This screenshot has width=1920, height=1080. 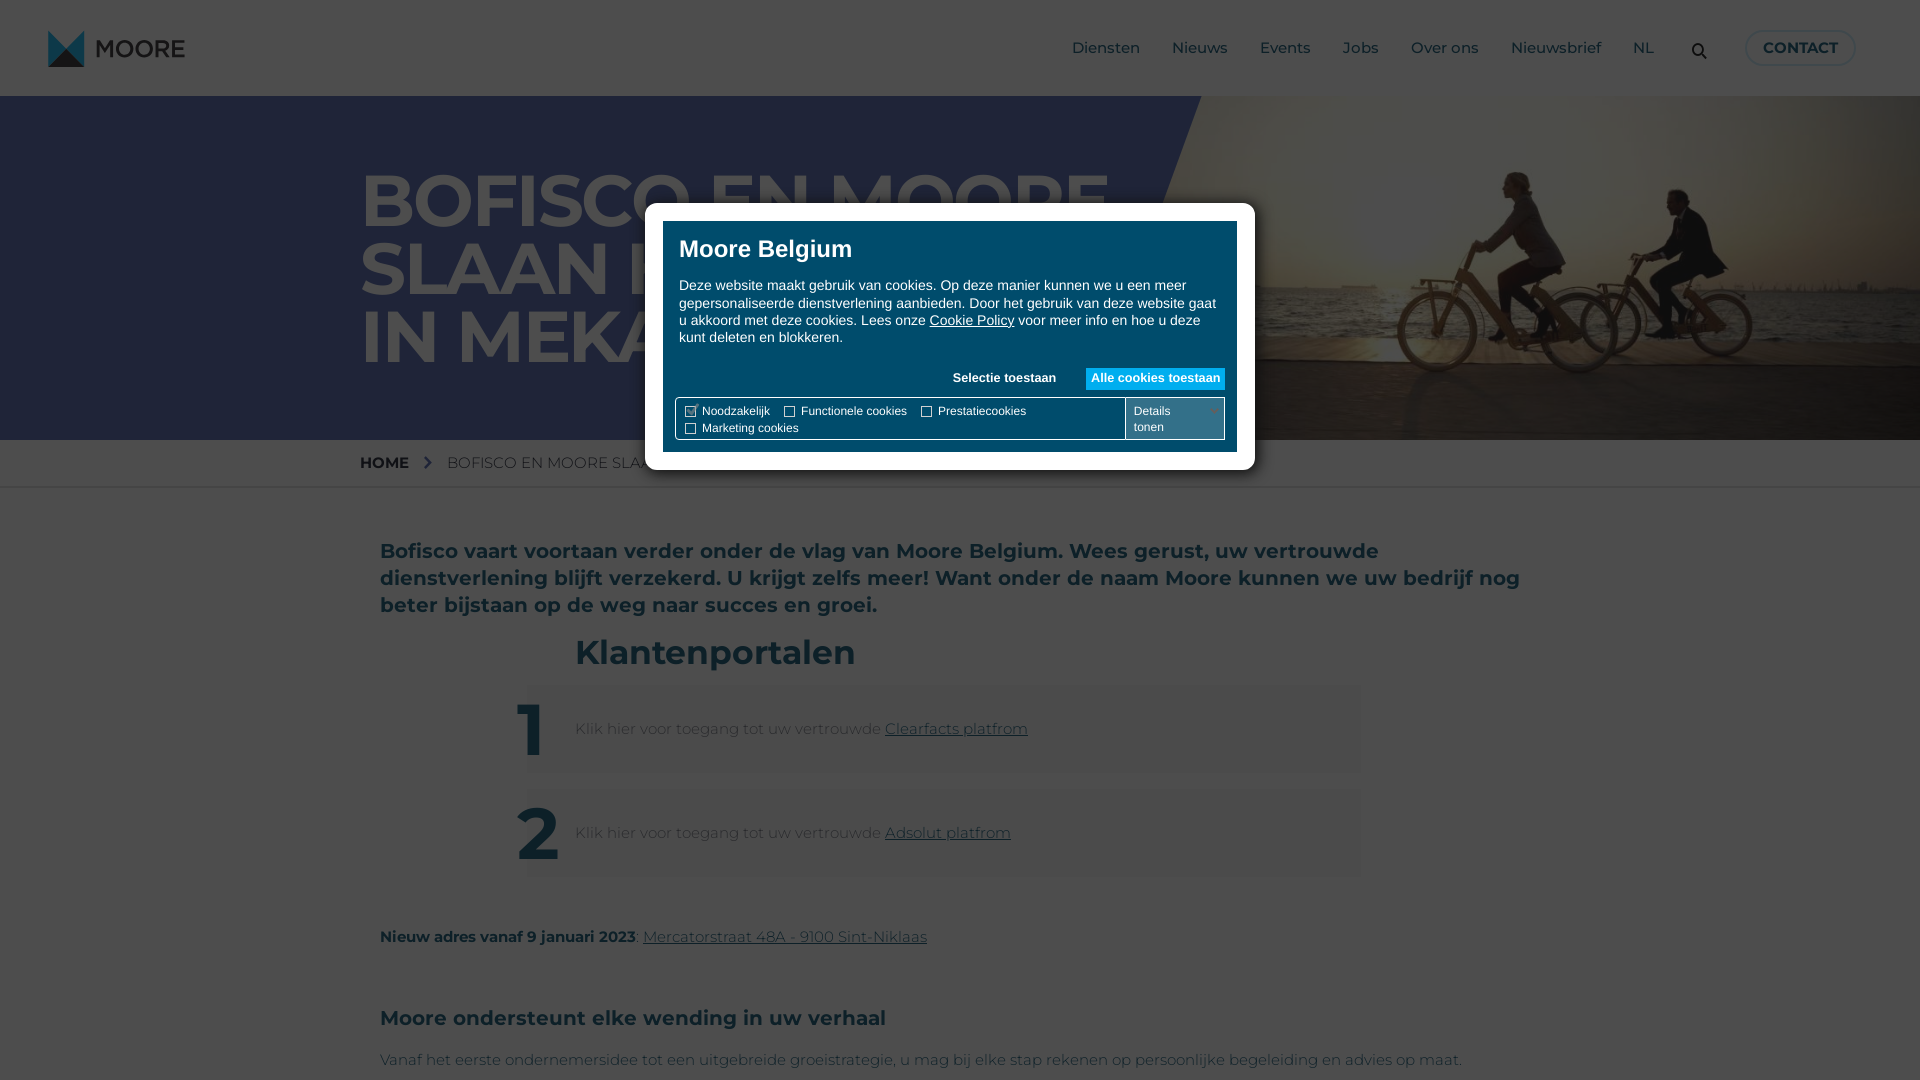 What do you see at coordinates (956, 728) in the screenshot?
I see `Clearfacts platfrom` at bounding box center [956, 728].